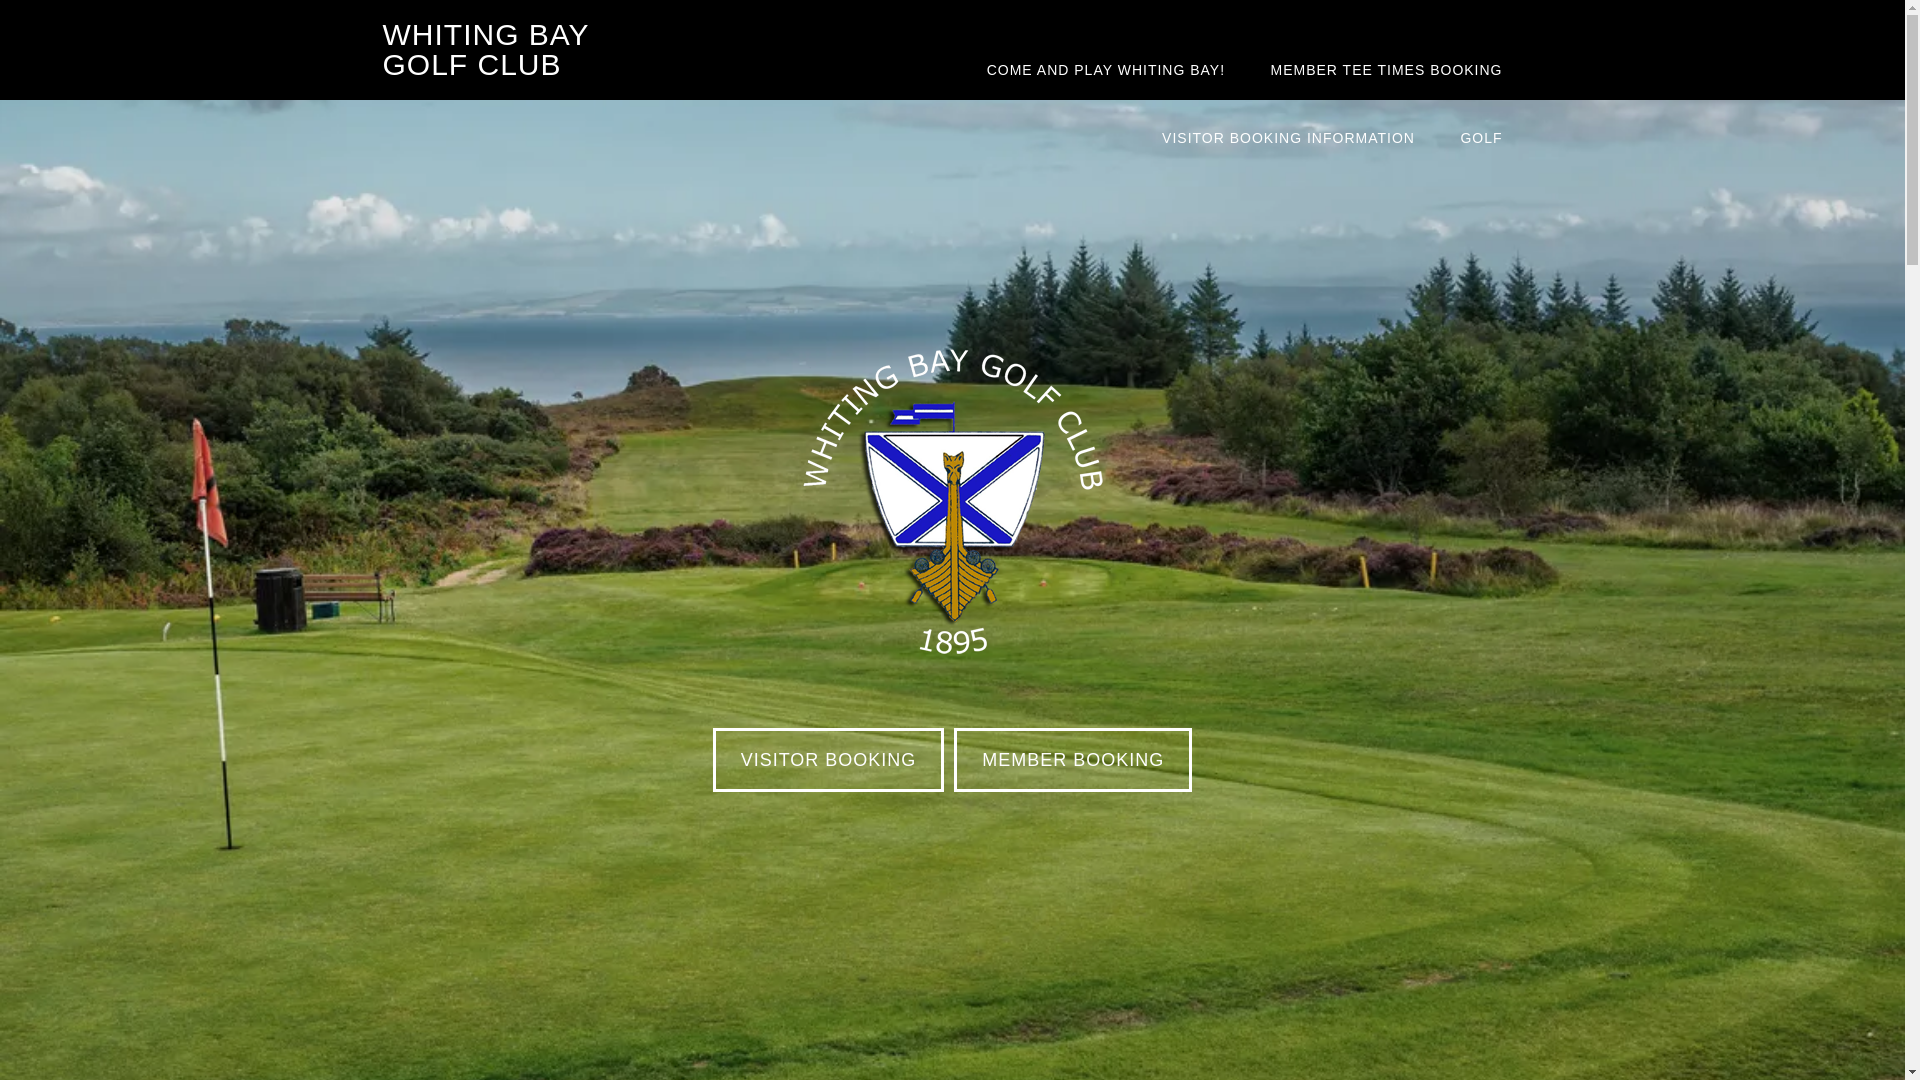 The height and width of the screenshot is (1080, 1920). Describe the element at coordinates (828, 759) in the screenshot. I see `VISITOR BOOKING` at that location.